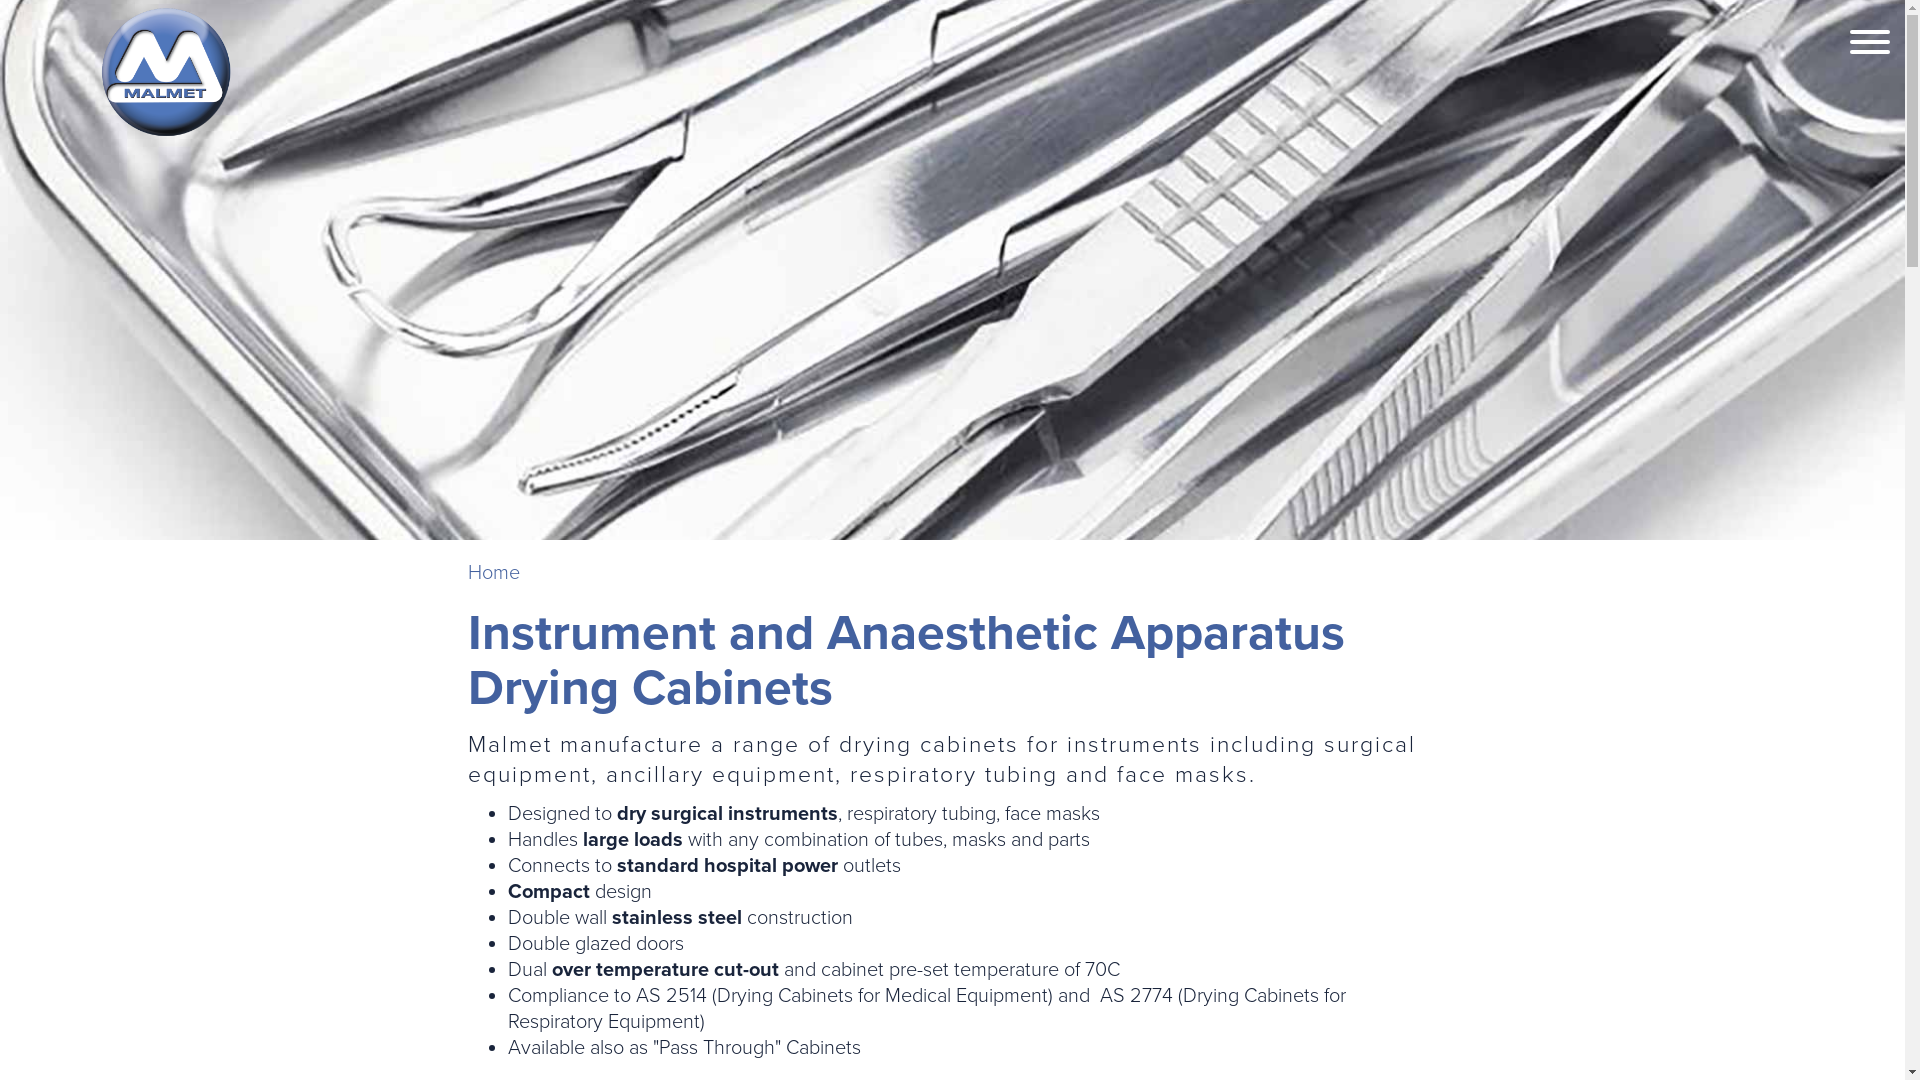 This screenshot has height=1080, width=1920. Describe the element at coordinates (494, 573) in the screenshot. I see `Home` at that location.